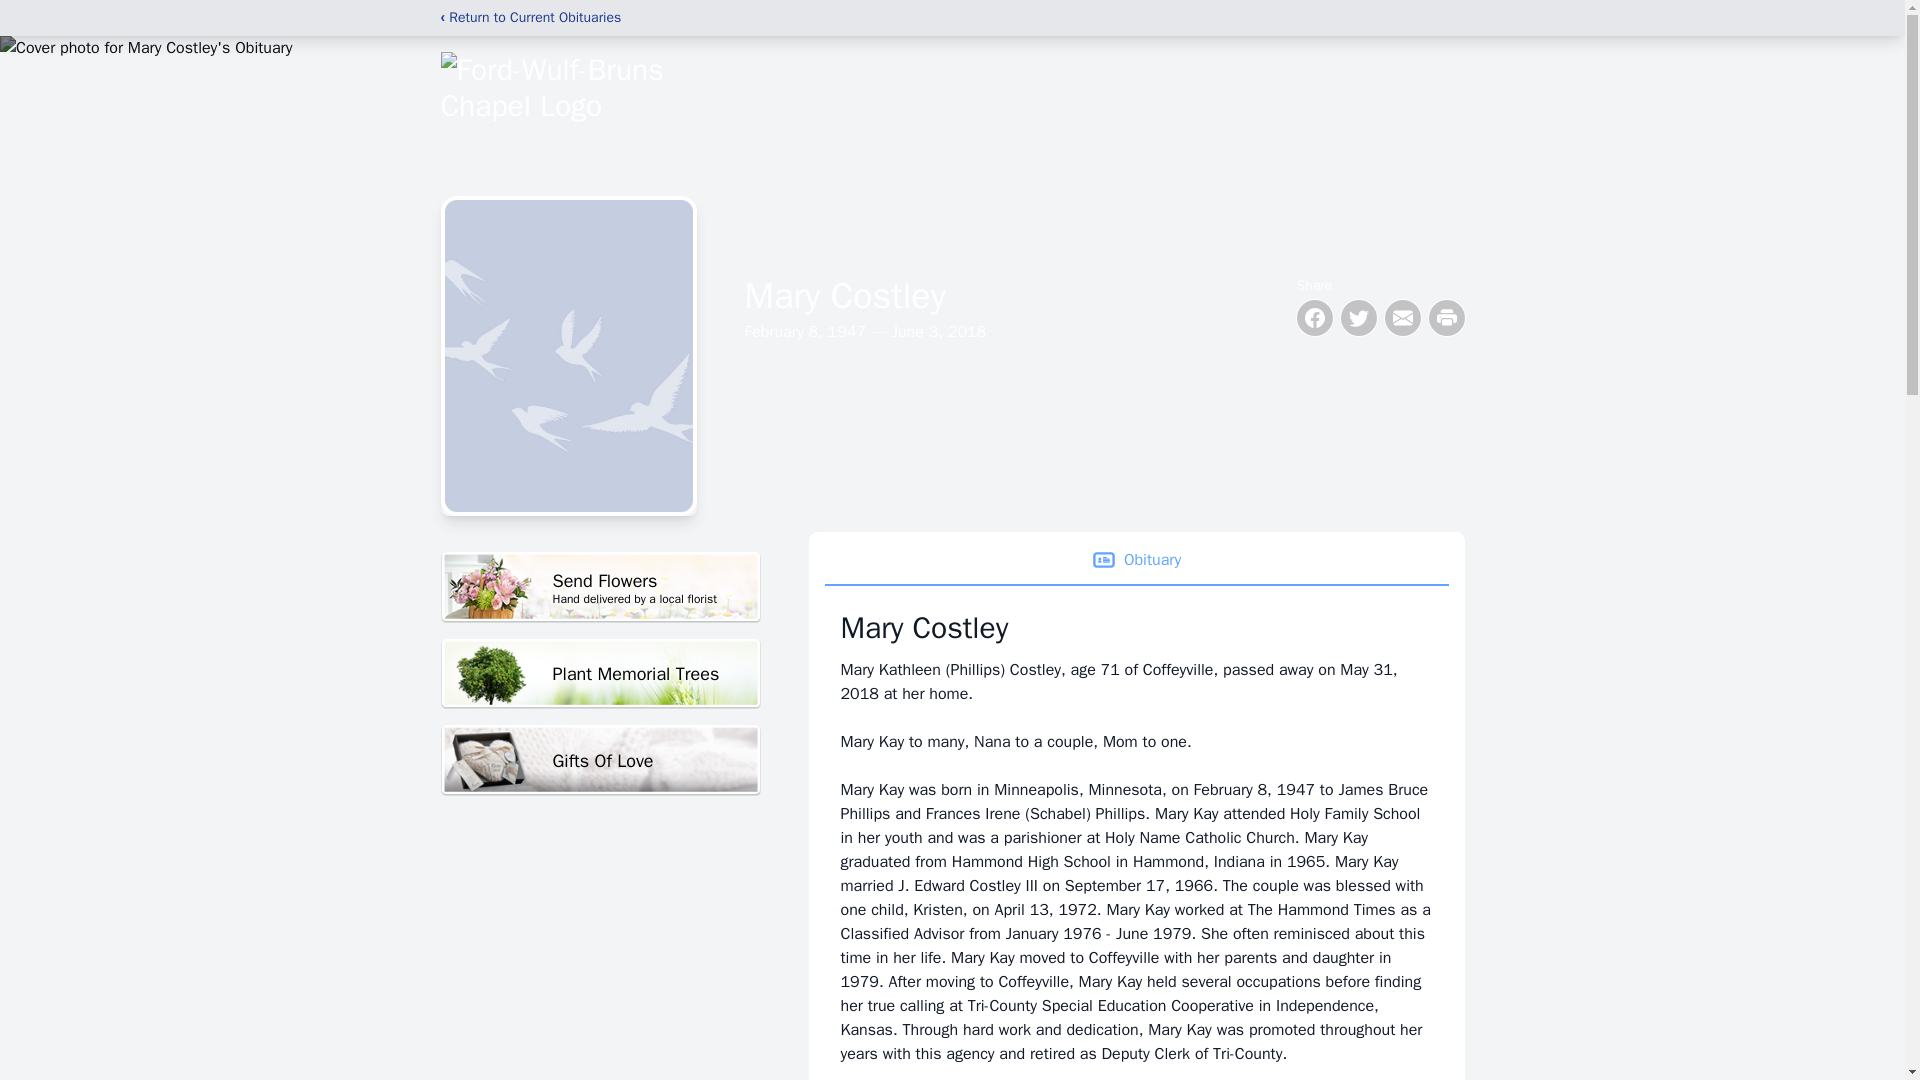  What do you see at coordinates (1135, 560) in the screenshot?
I see `Obituary` at bounding box center [1135, 560].